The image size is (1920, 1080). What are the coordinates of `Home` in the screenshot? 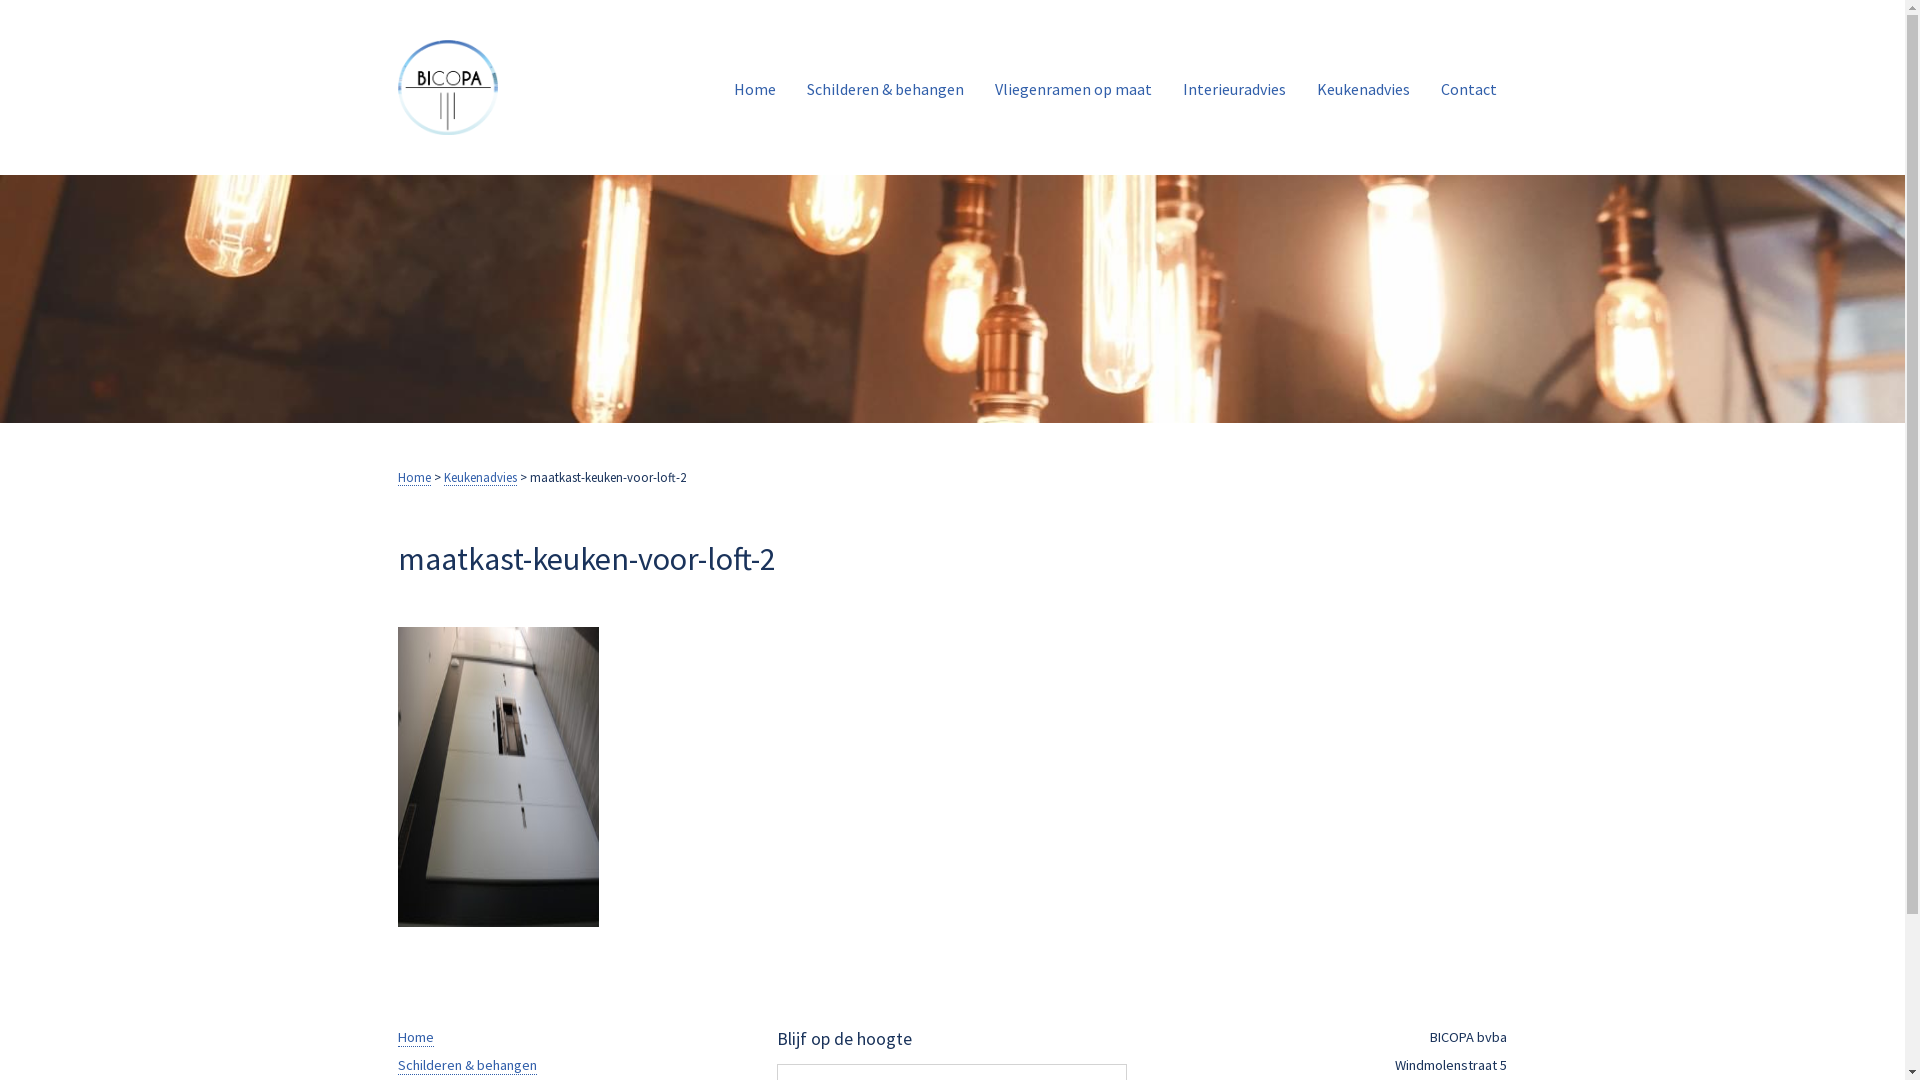 It's located at (416, 1038).